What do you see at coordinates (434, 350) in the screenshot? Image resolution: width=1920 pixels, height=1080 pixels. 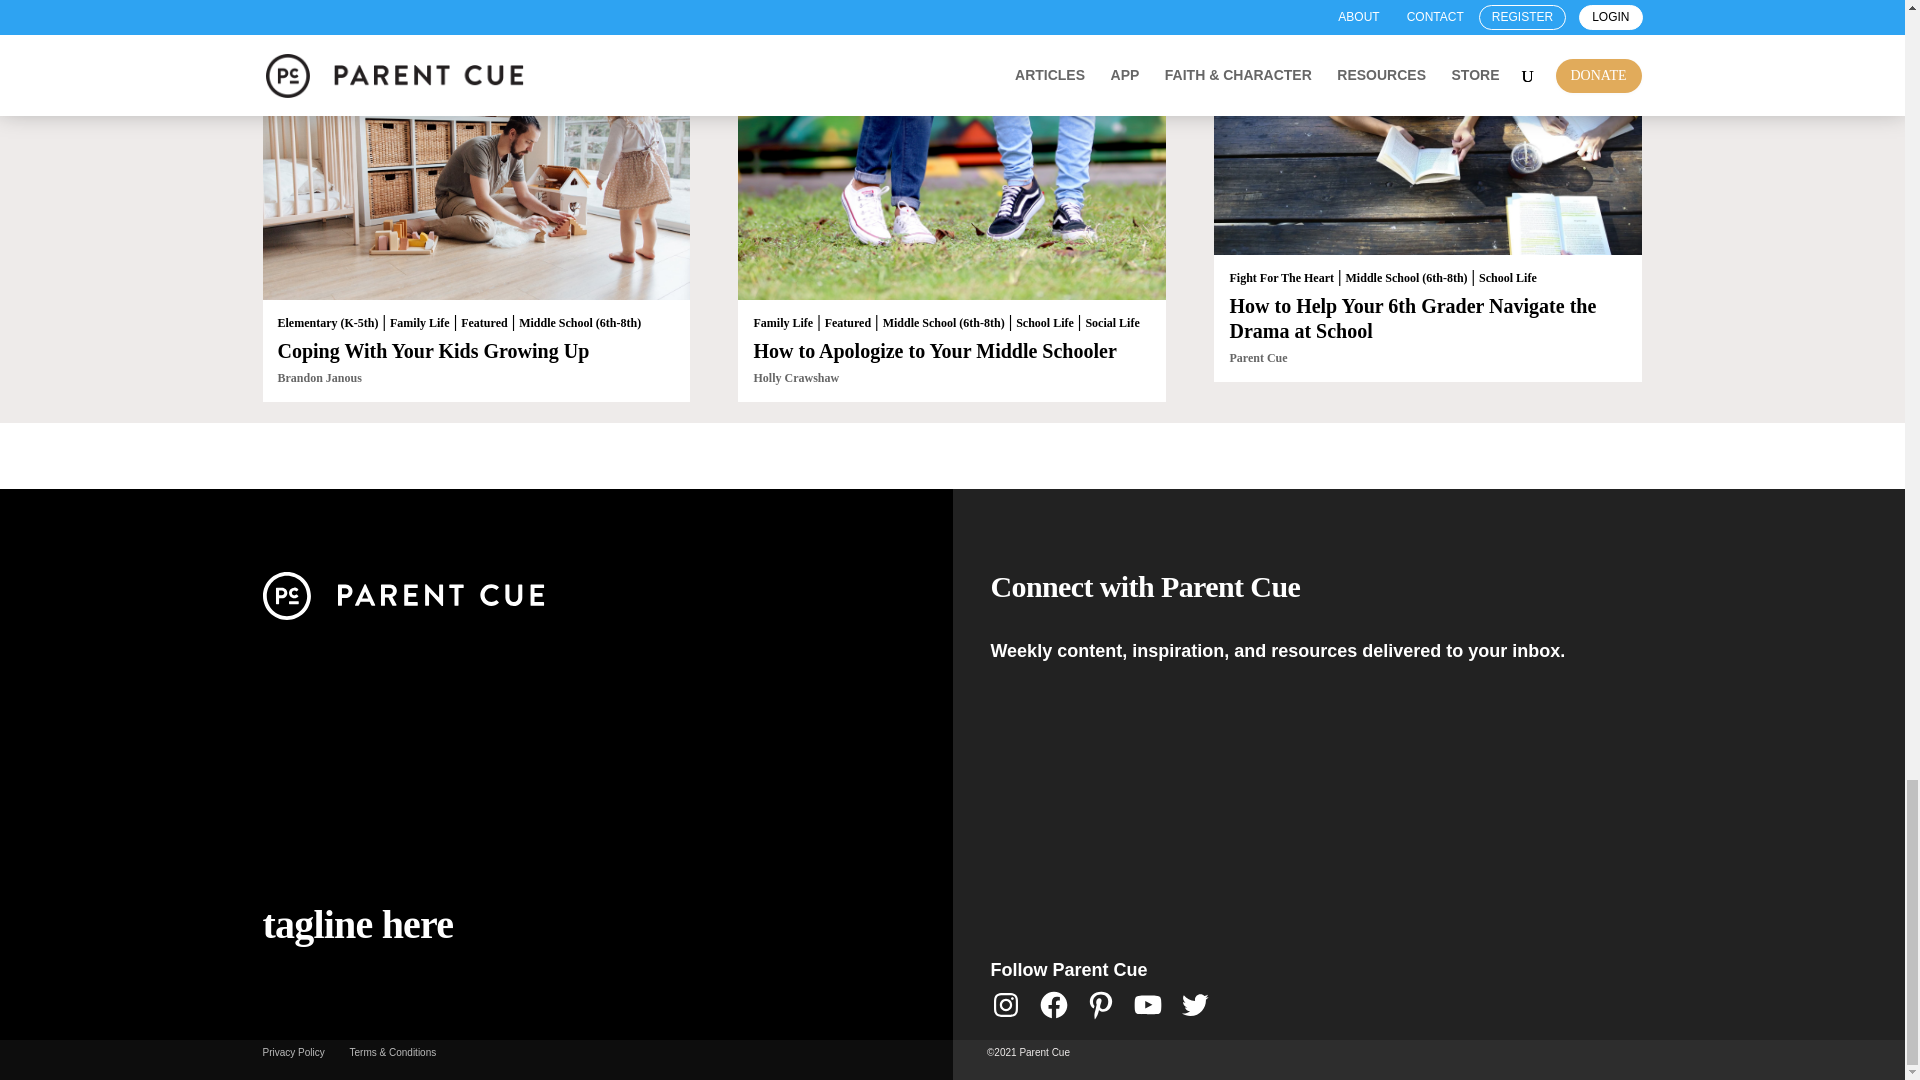 I see `Coping With Your Kids Growing Up` at bounding box center [434, 350].